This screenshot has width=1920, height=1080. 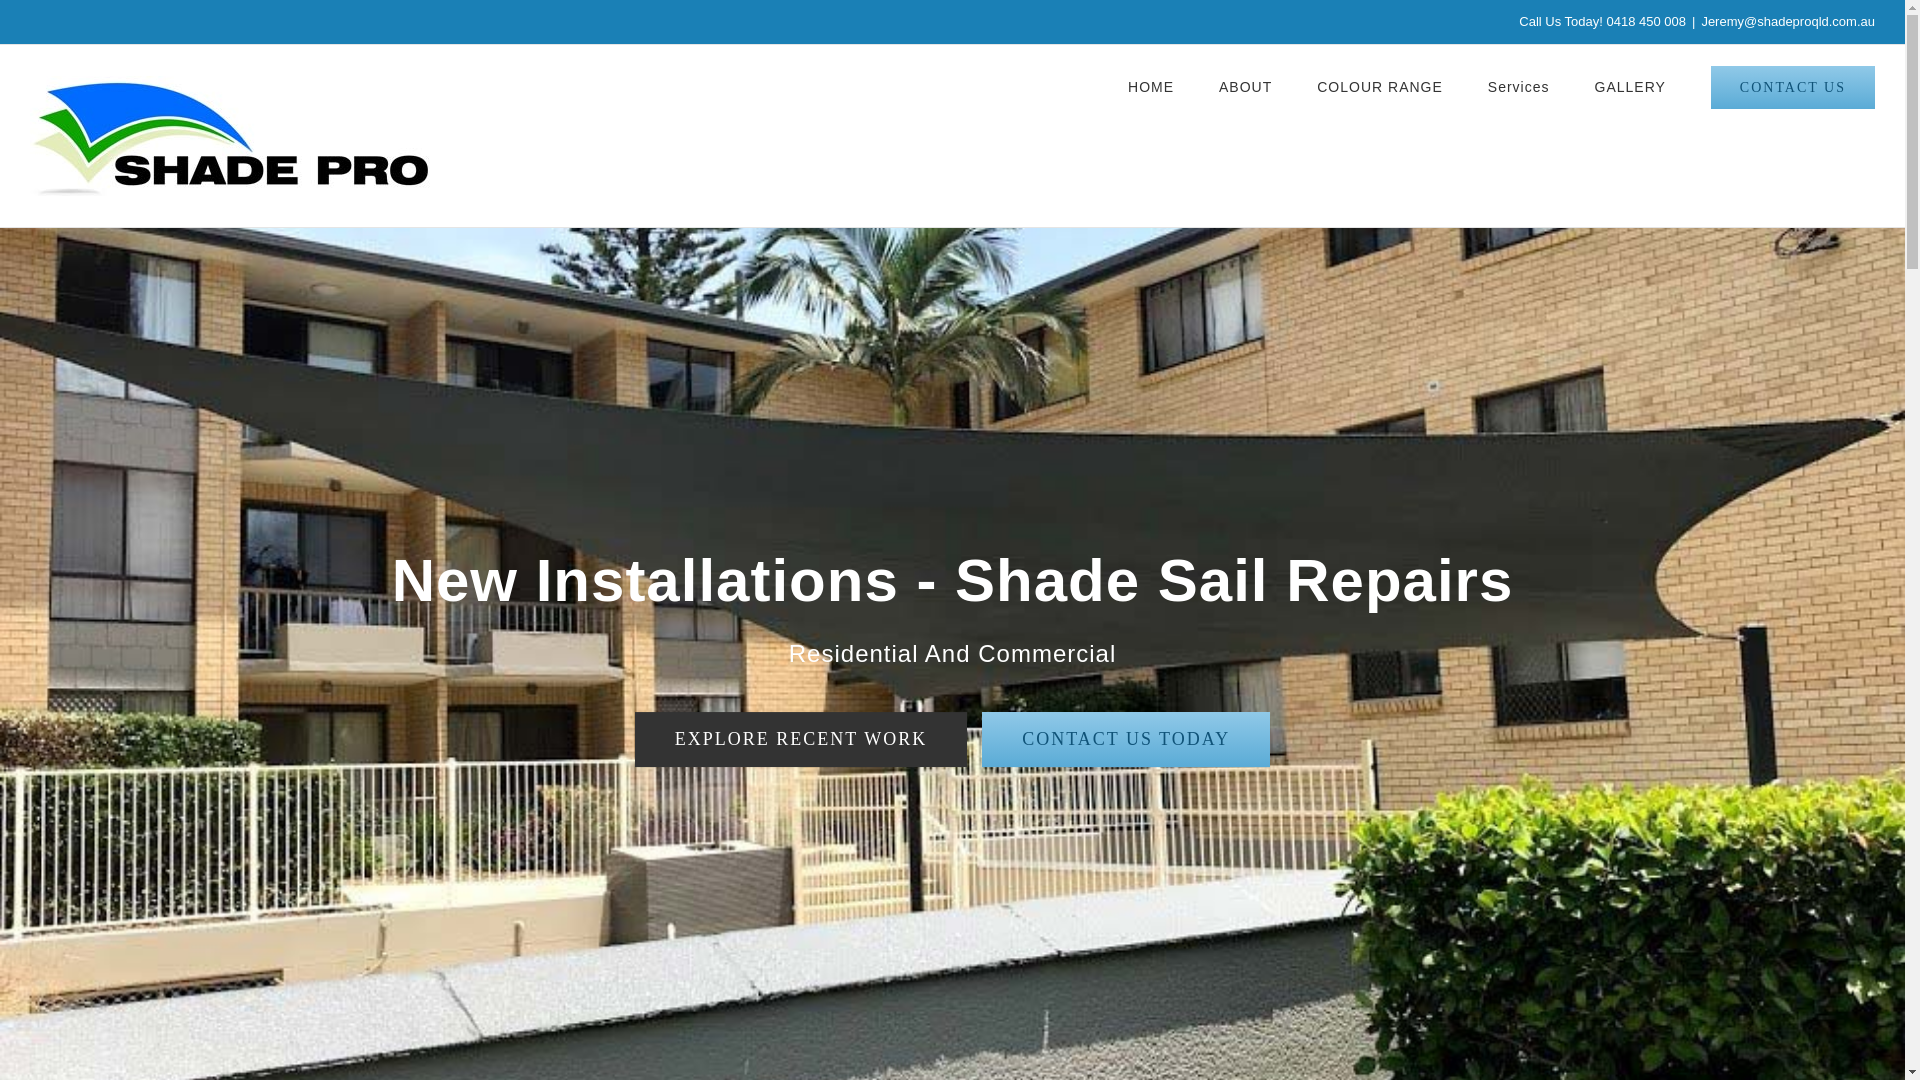 What do you see at coordinates (801, 738) in the screenshot?
I see `EXPLORE RECENT WORK` at bounding box center [801, 738].